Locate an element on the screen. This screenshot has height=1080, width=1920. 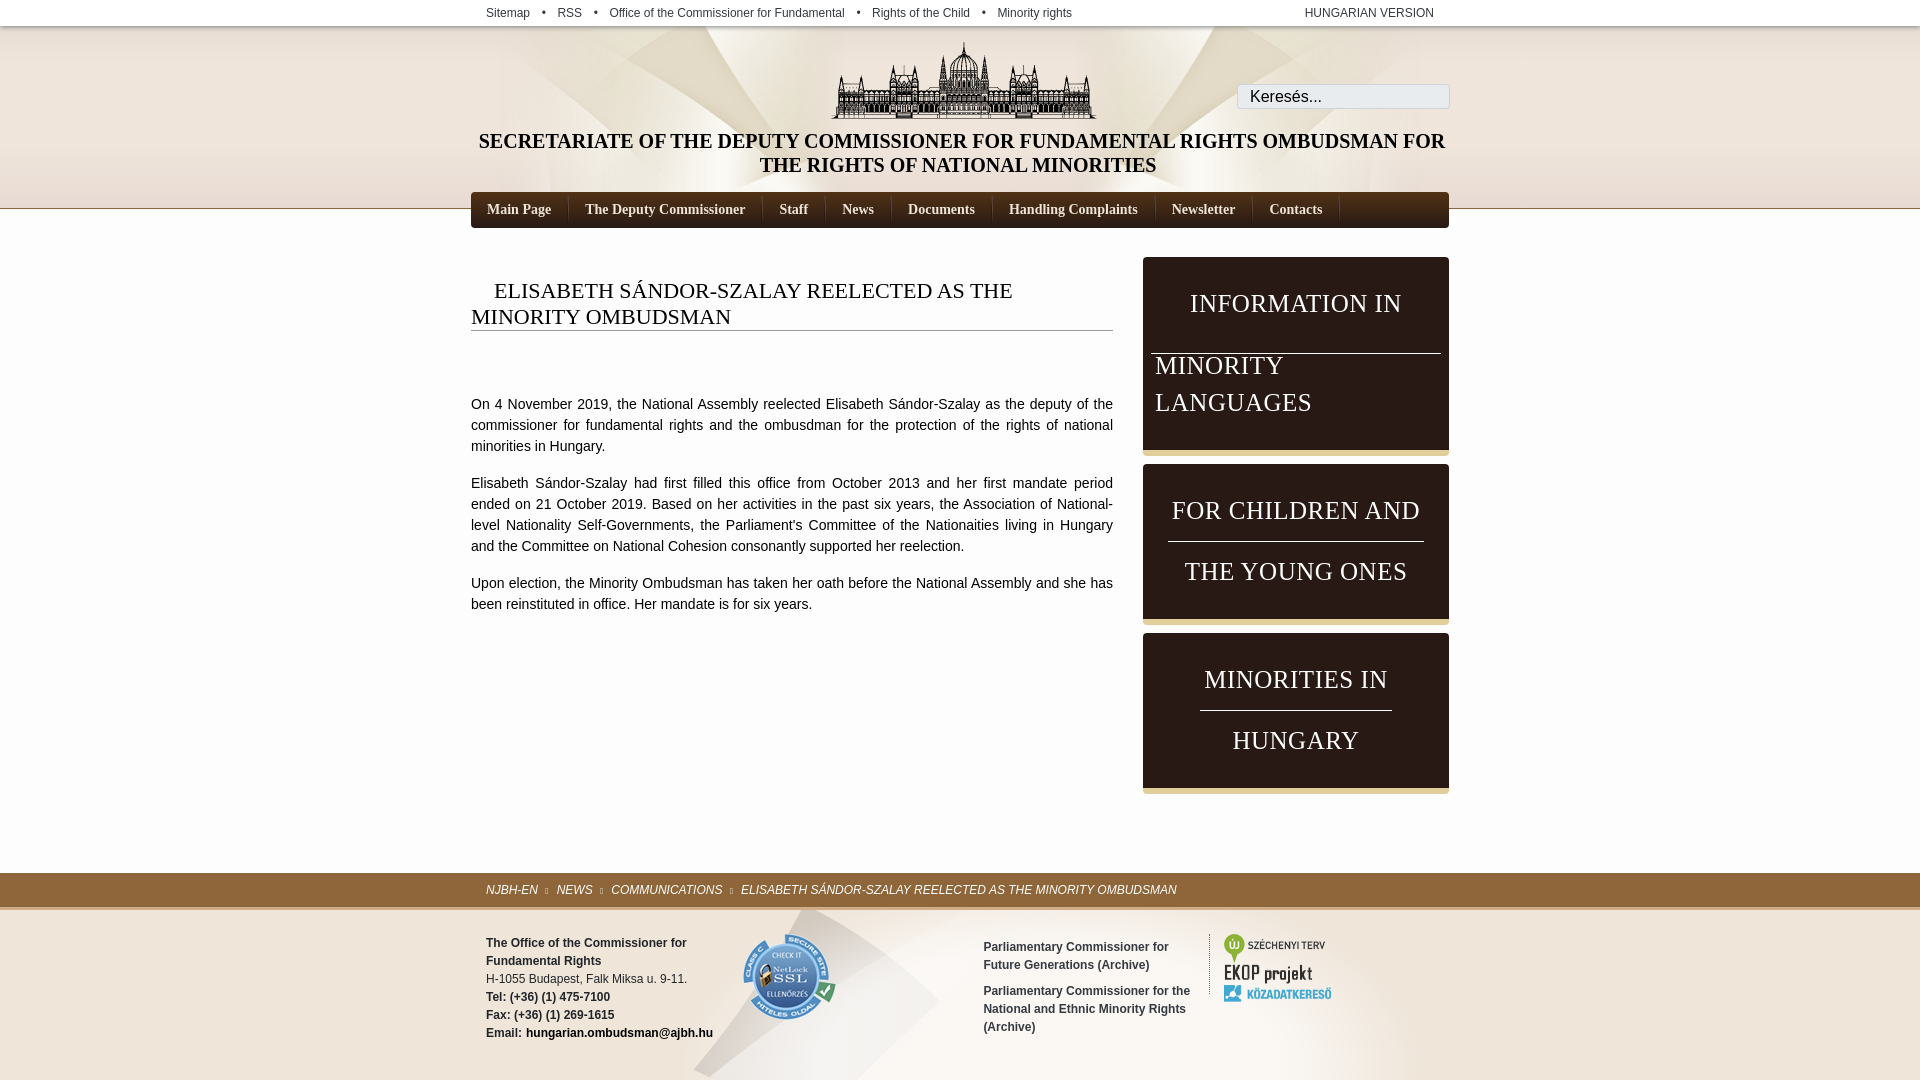
HUNGARIAN VERSION is located at coordinates (1357, 12).